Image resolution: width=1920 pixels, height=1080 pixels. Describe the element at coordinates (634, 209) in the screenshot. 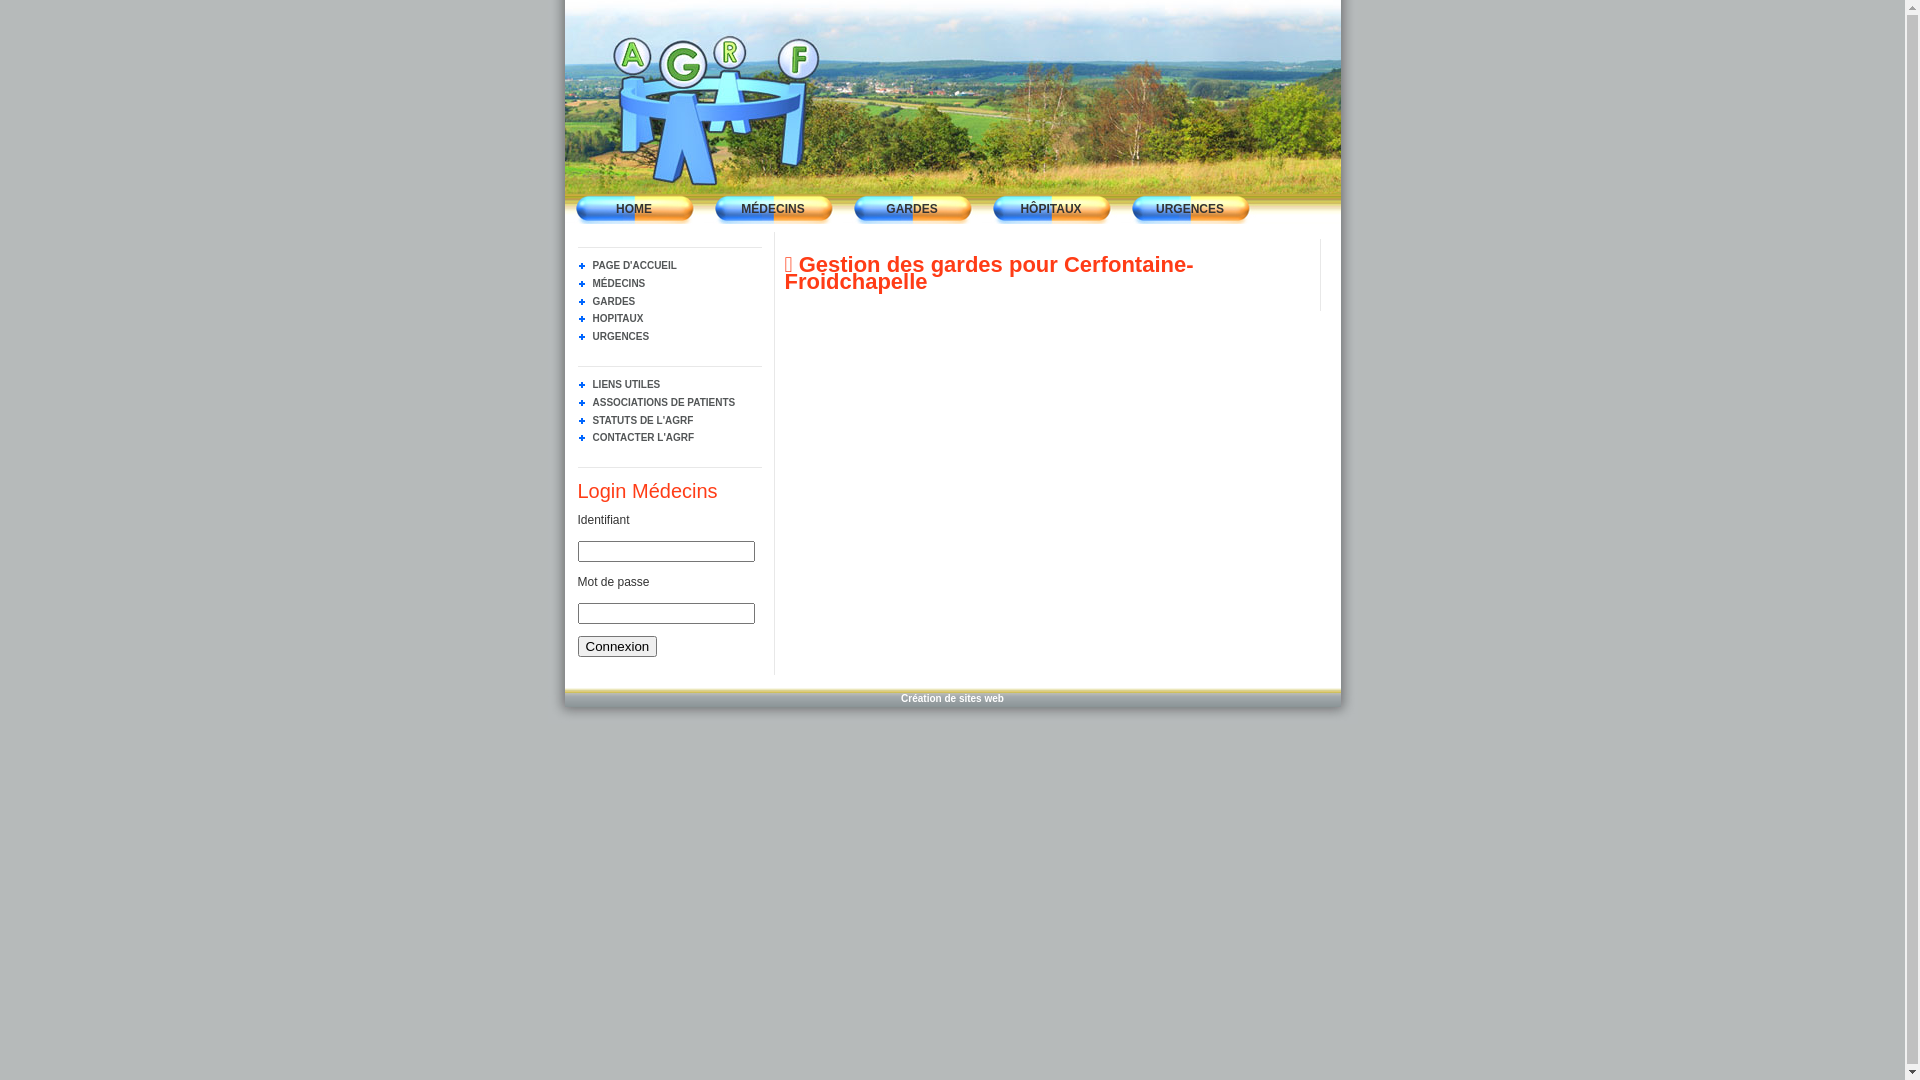

I see `HOME` at that location.